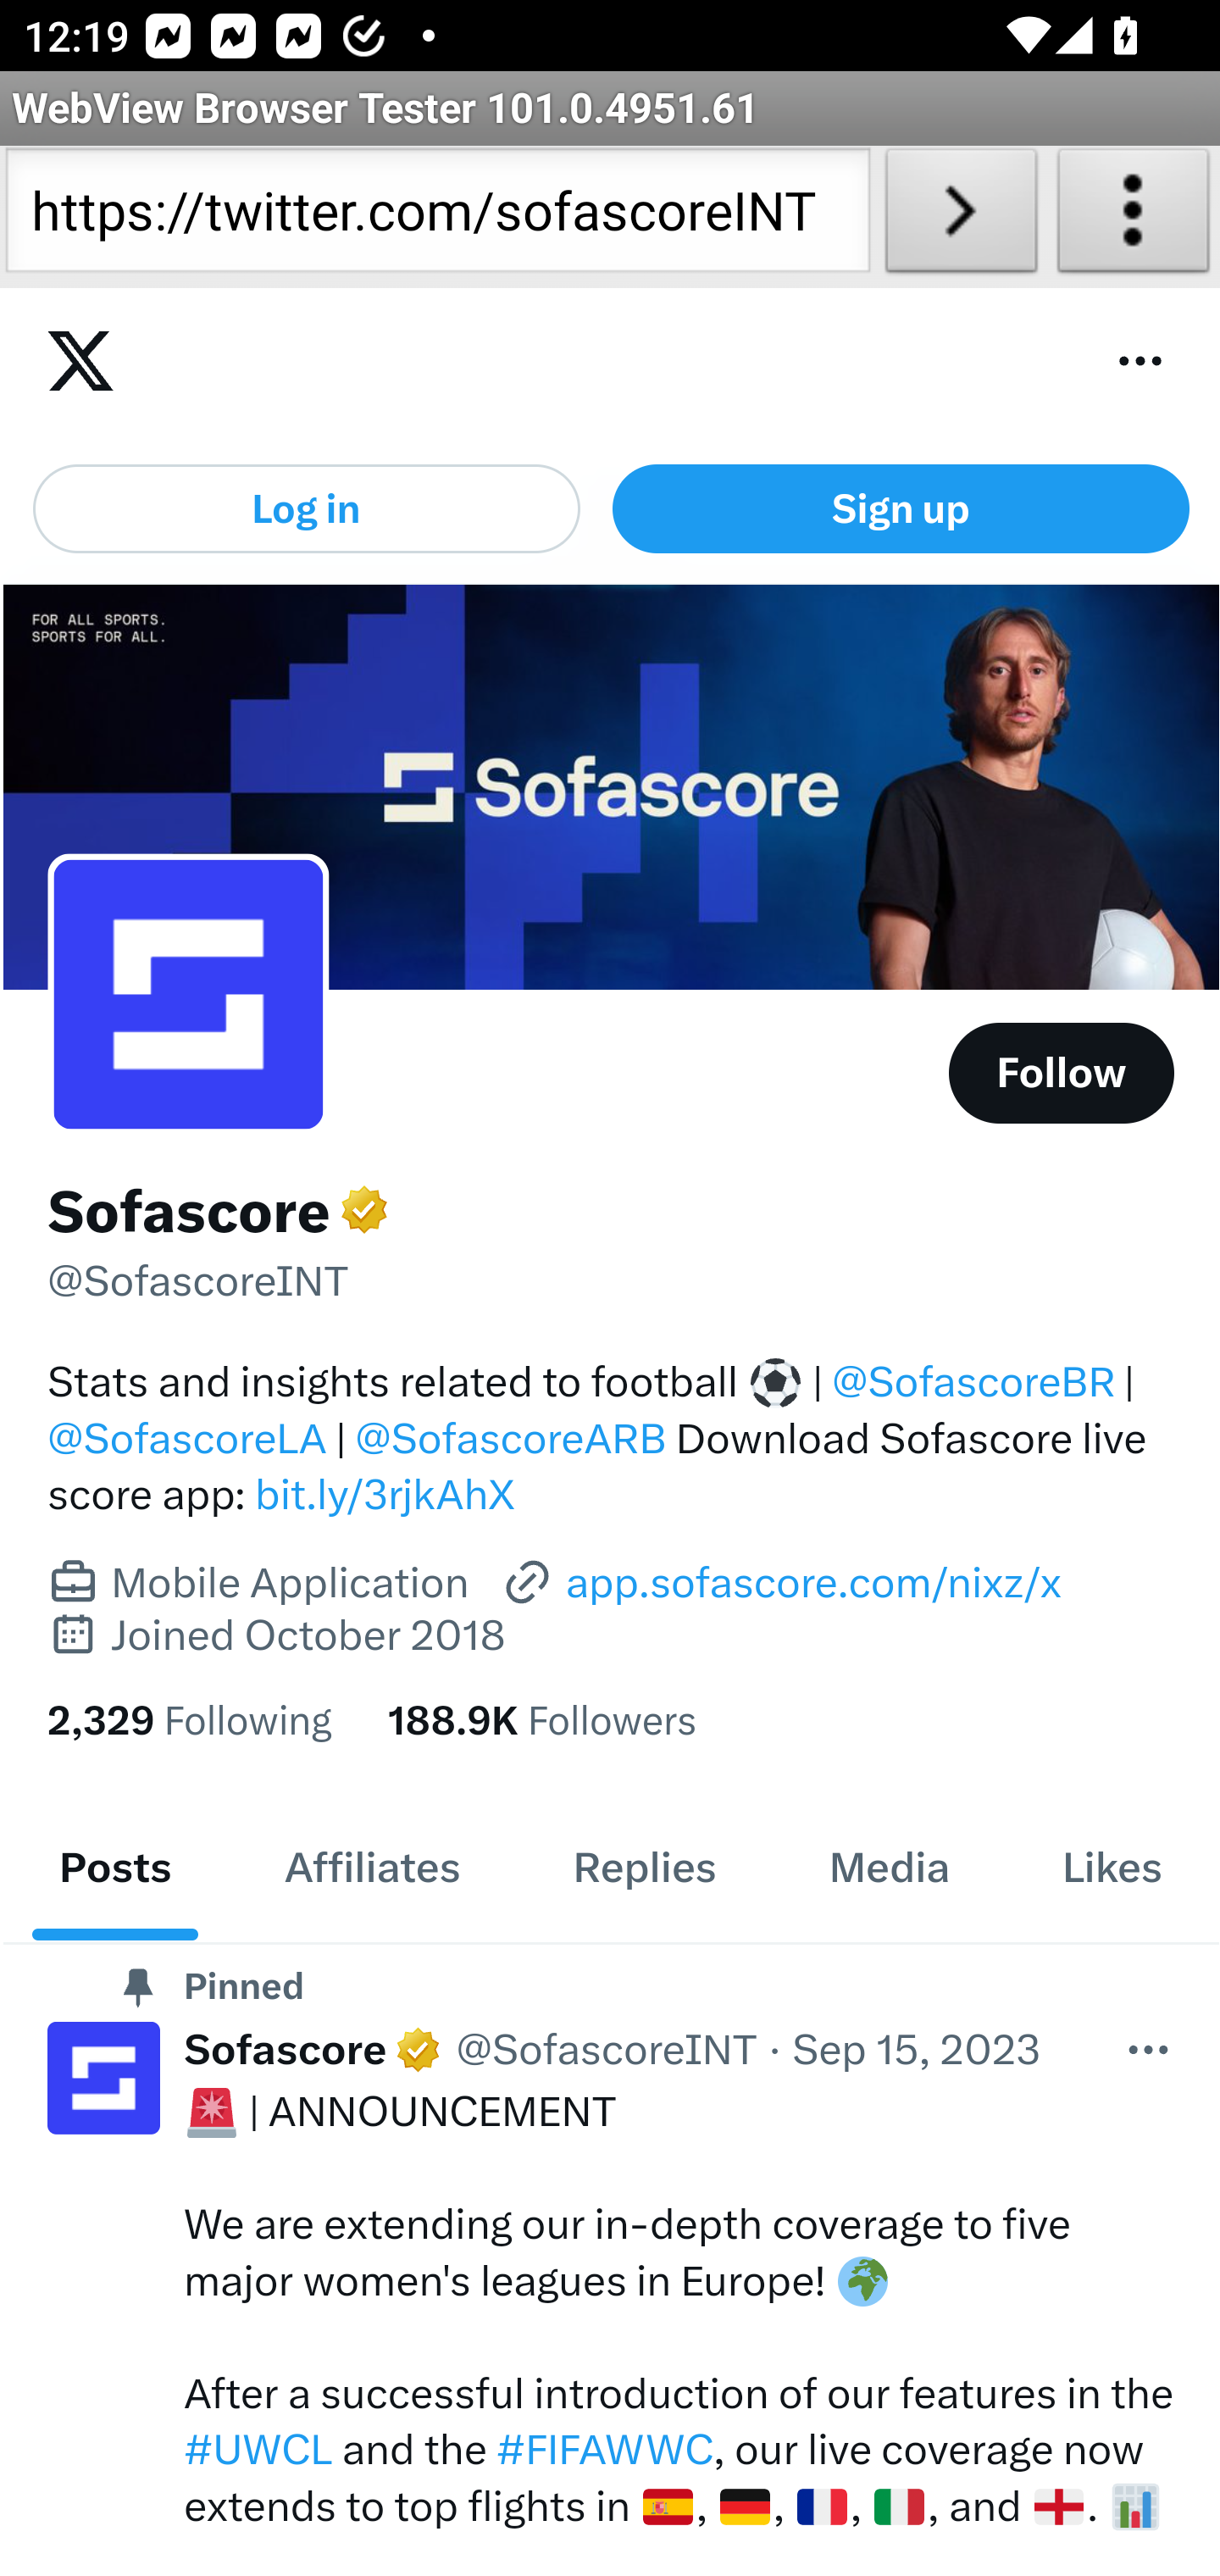 Image resolution: width=1220 pixels, height=2576 pixels. I want to click on #FIFAWWC, so click(604, 2451).